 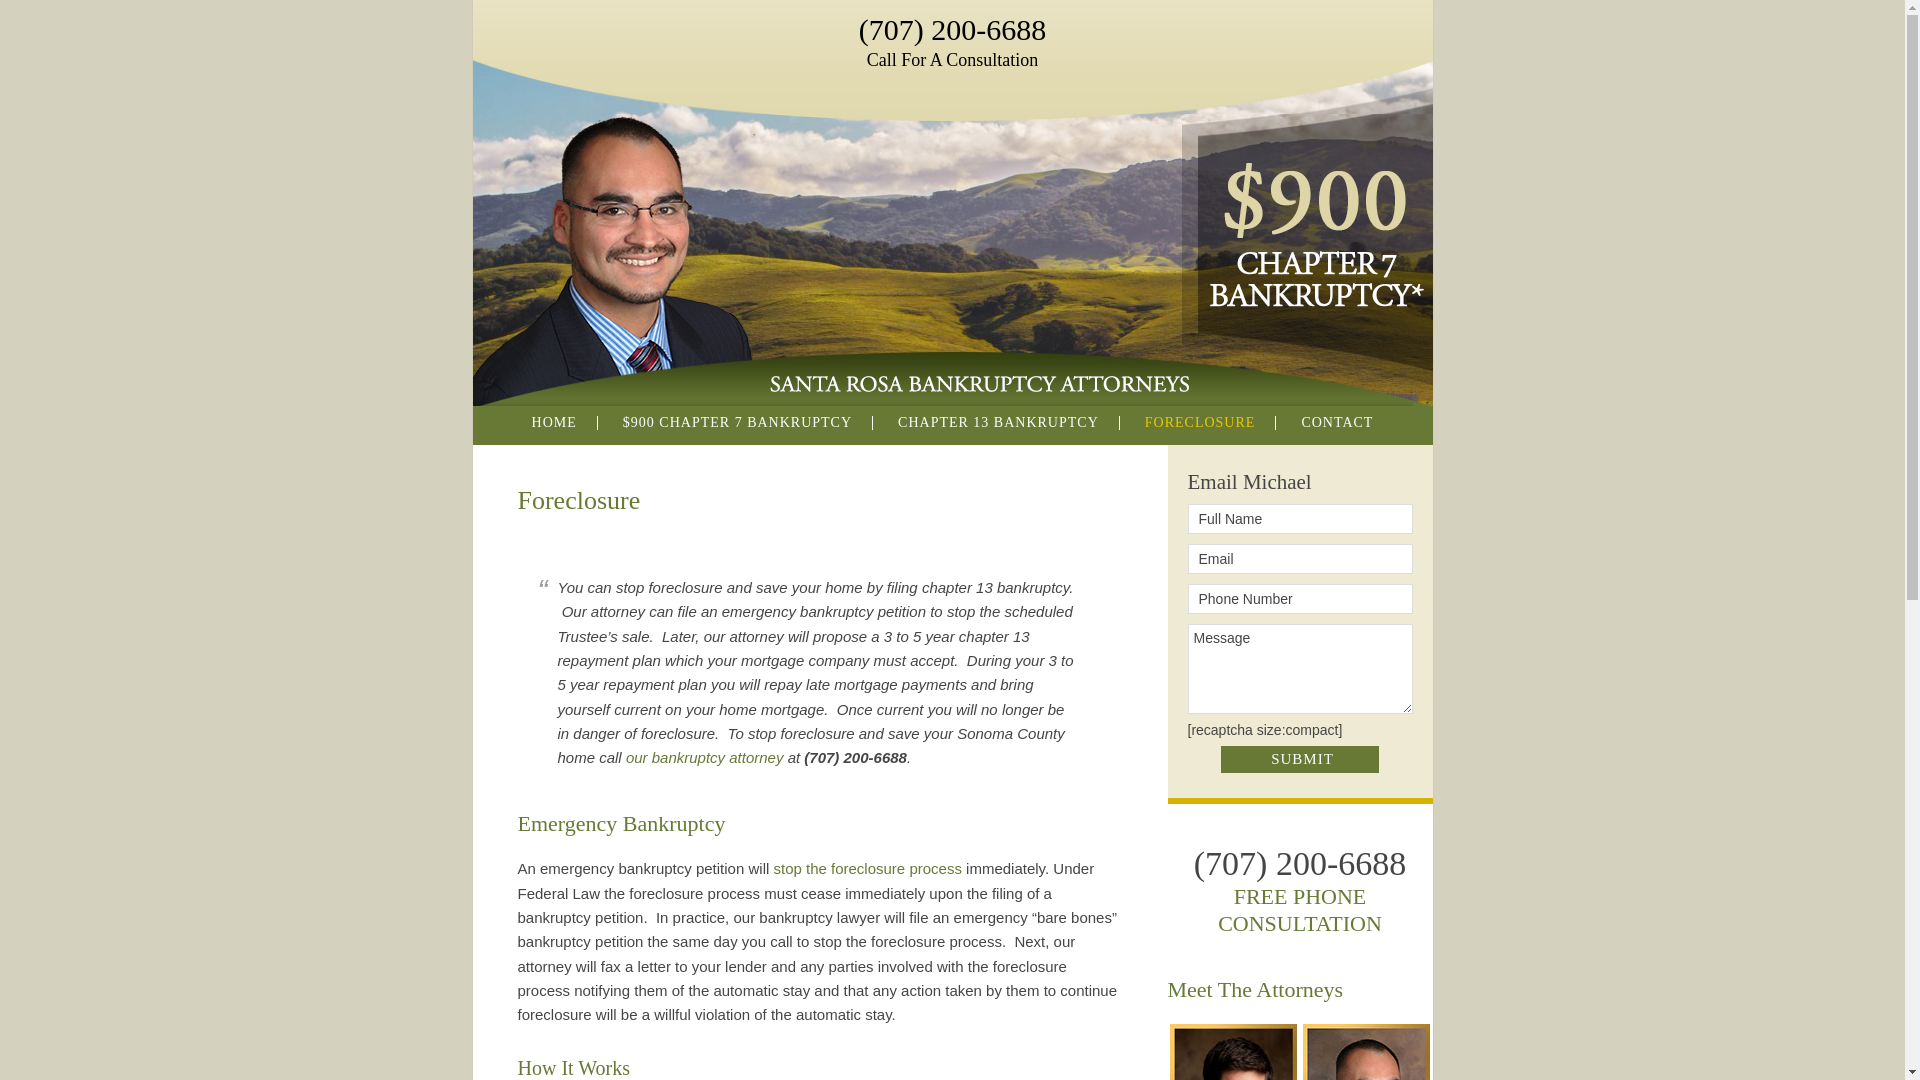 I want to click on FORECLOSURE, so click(x=1200, y=422).